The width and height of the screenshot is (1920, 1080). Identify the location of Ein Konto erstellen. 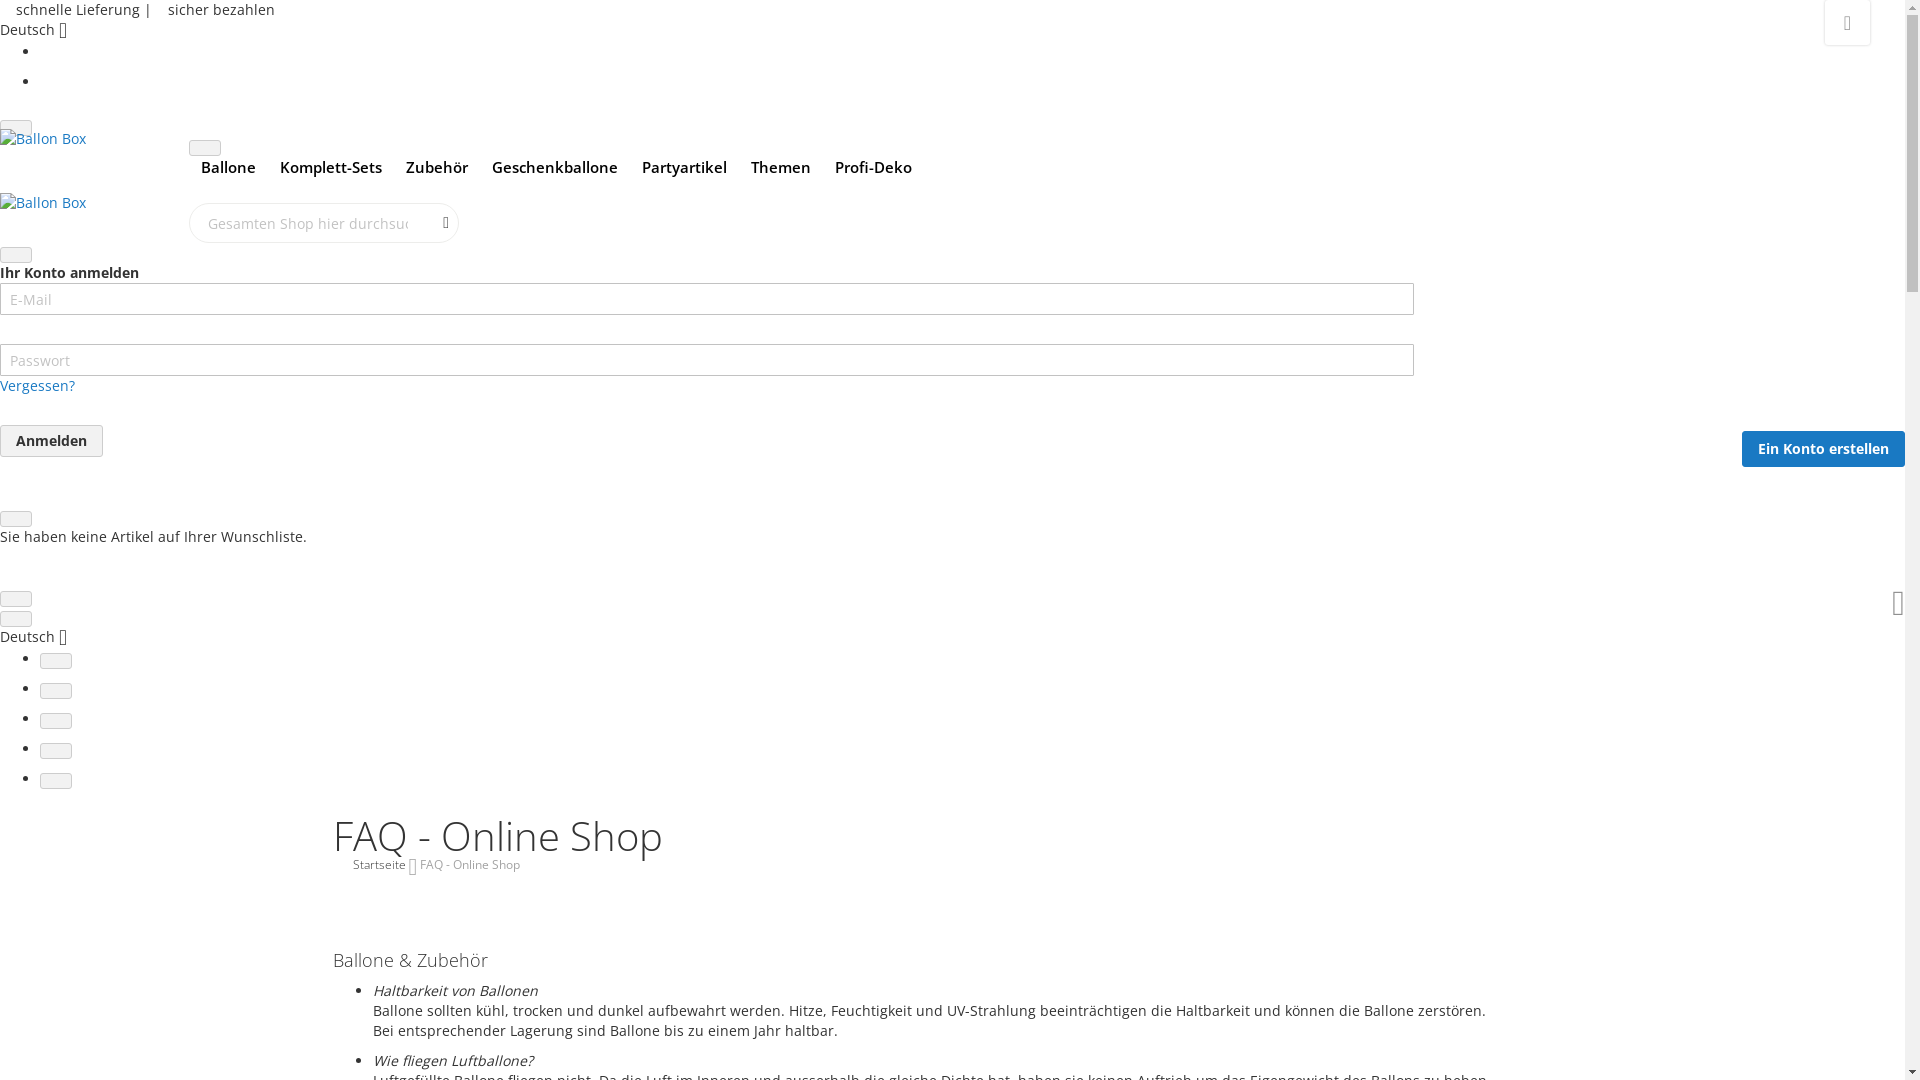
(1824, 449).